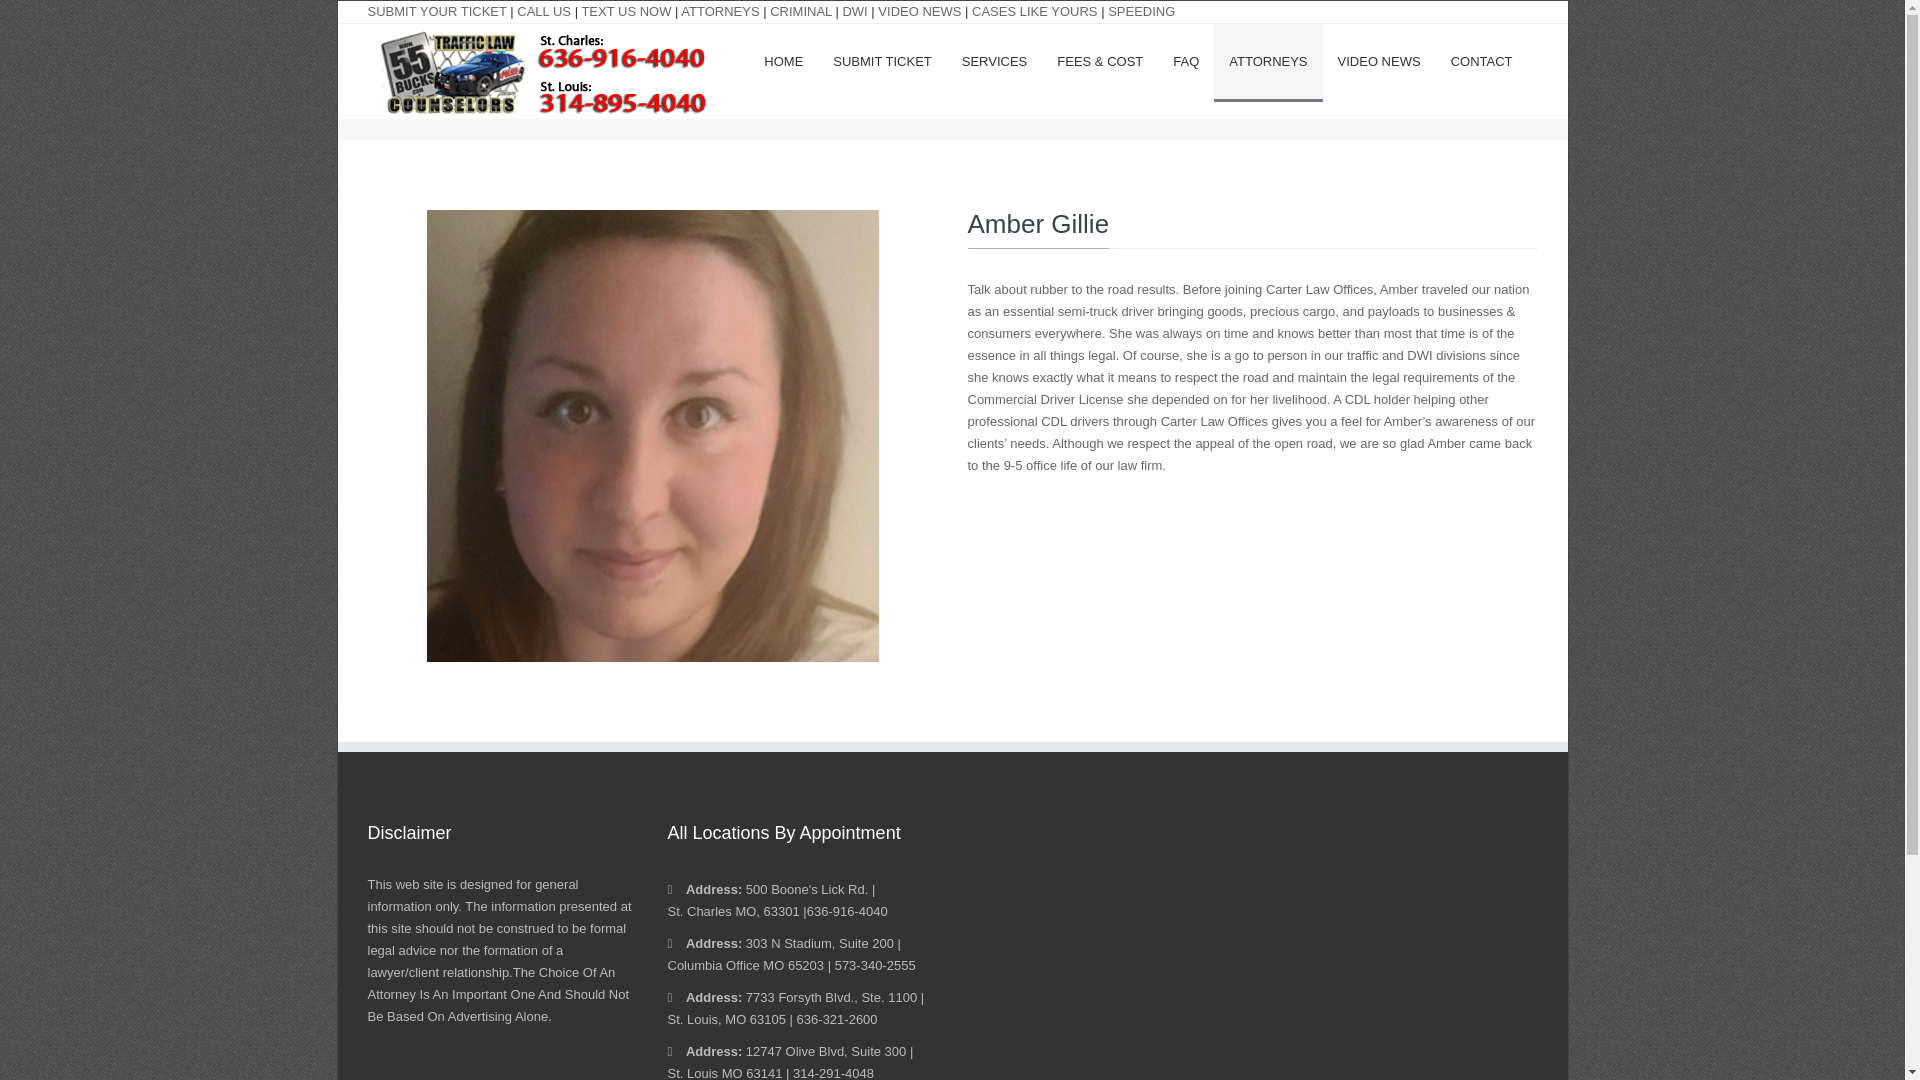  What do you see at coordinates (626, 12) in the screenshot?
I see `TEXT US NOW` at bounding box center [626, 12].